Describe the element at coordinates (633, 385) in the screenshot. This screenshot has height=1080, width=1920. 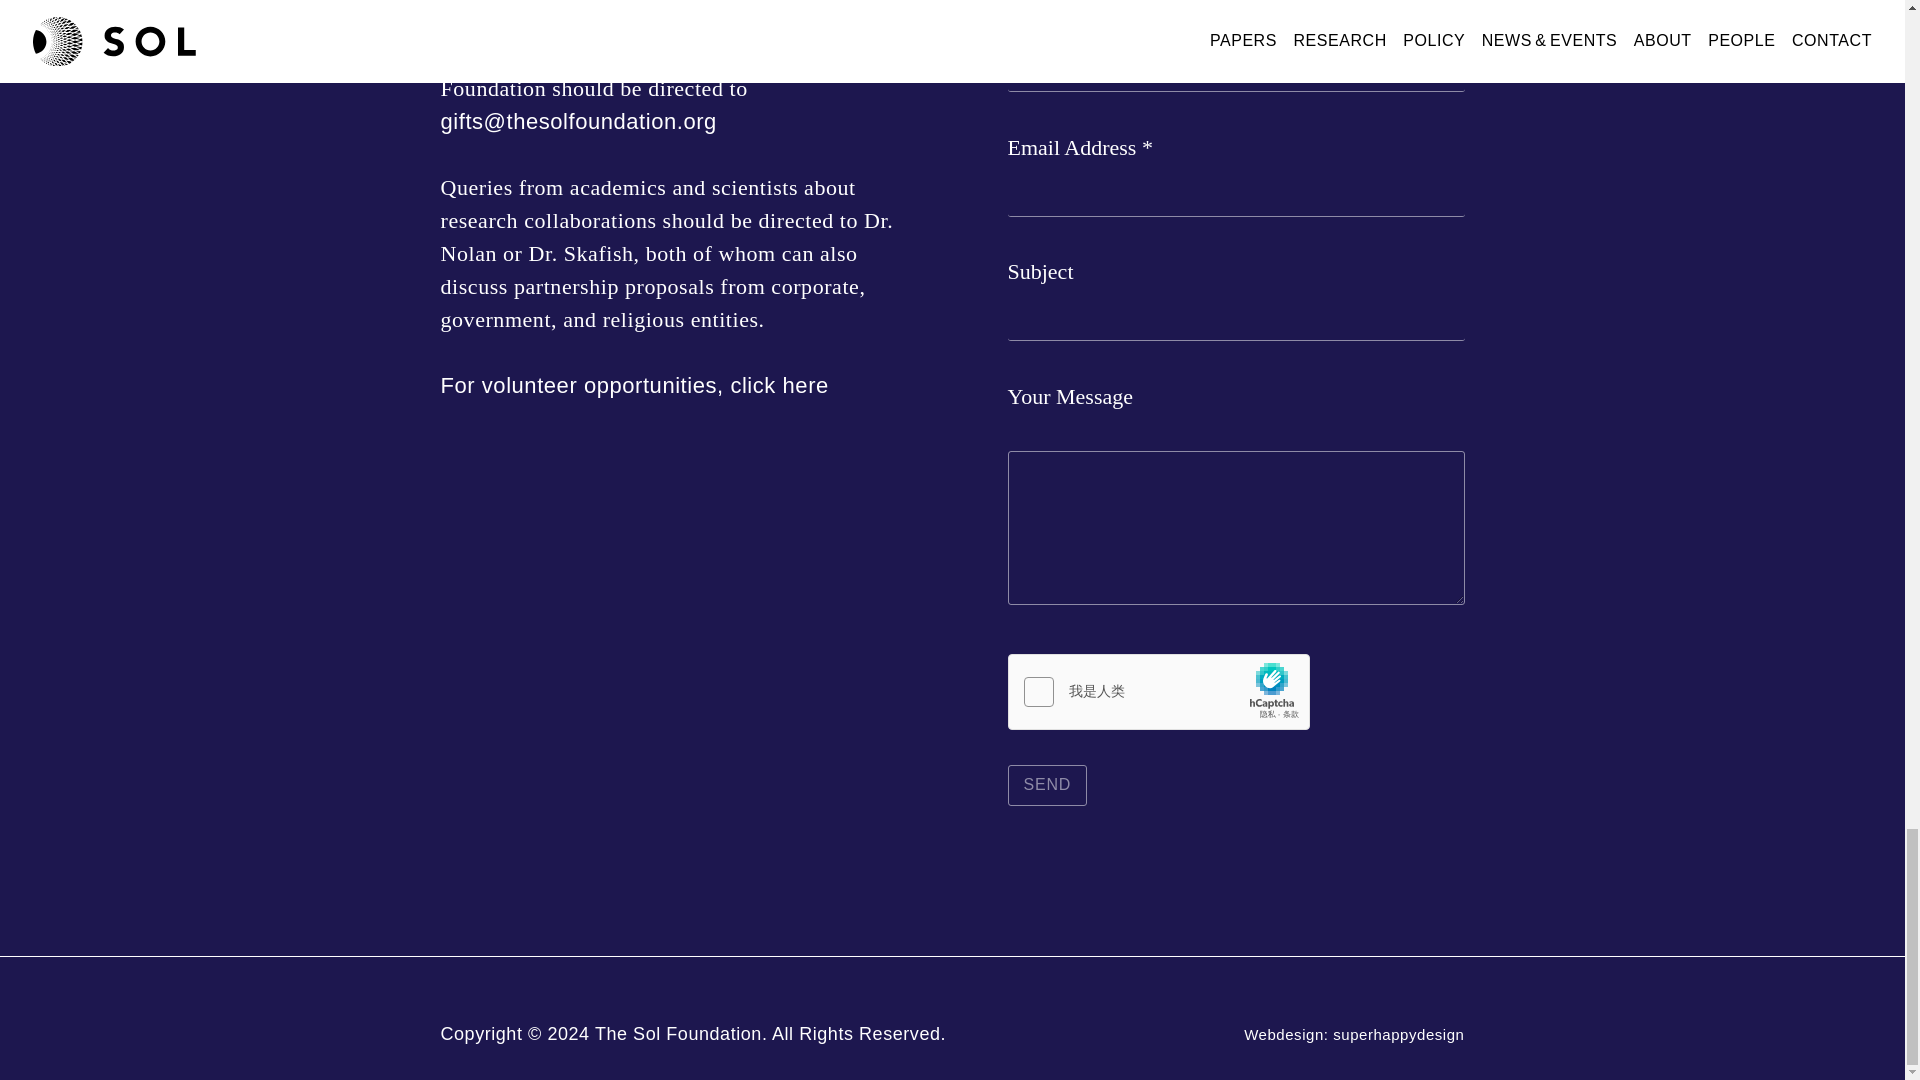
I see `For volunteer opportunities, click here` at that location.